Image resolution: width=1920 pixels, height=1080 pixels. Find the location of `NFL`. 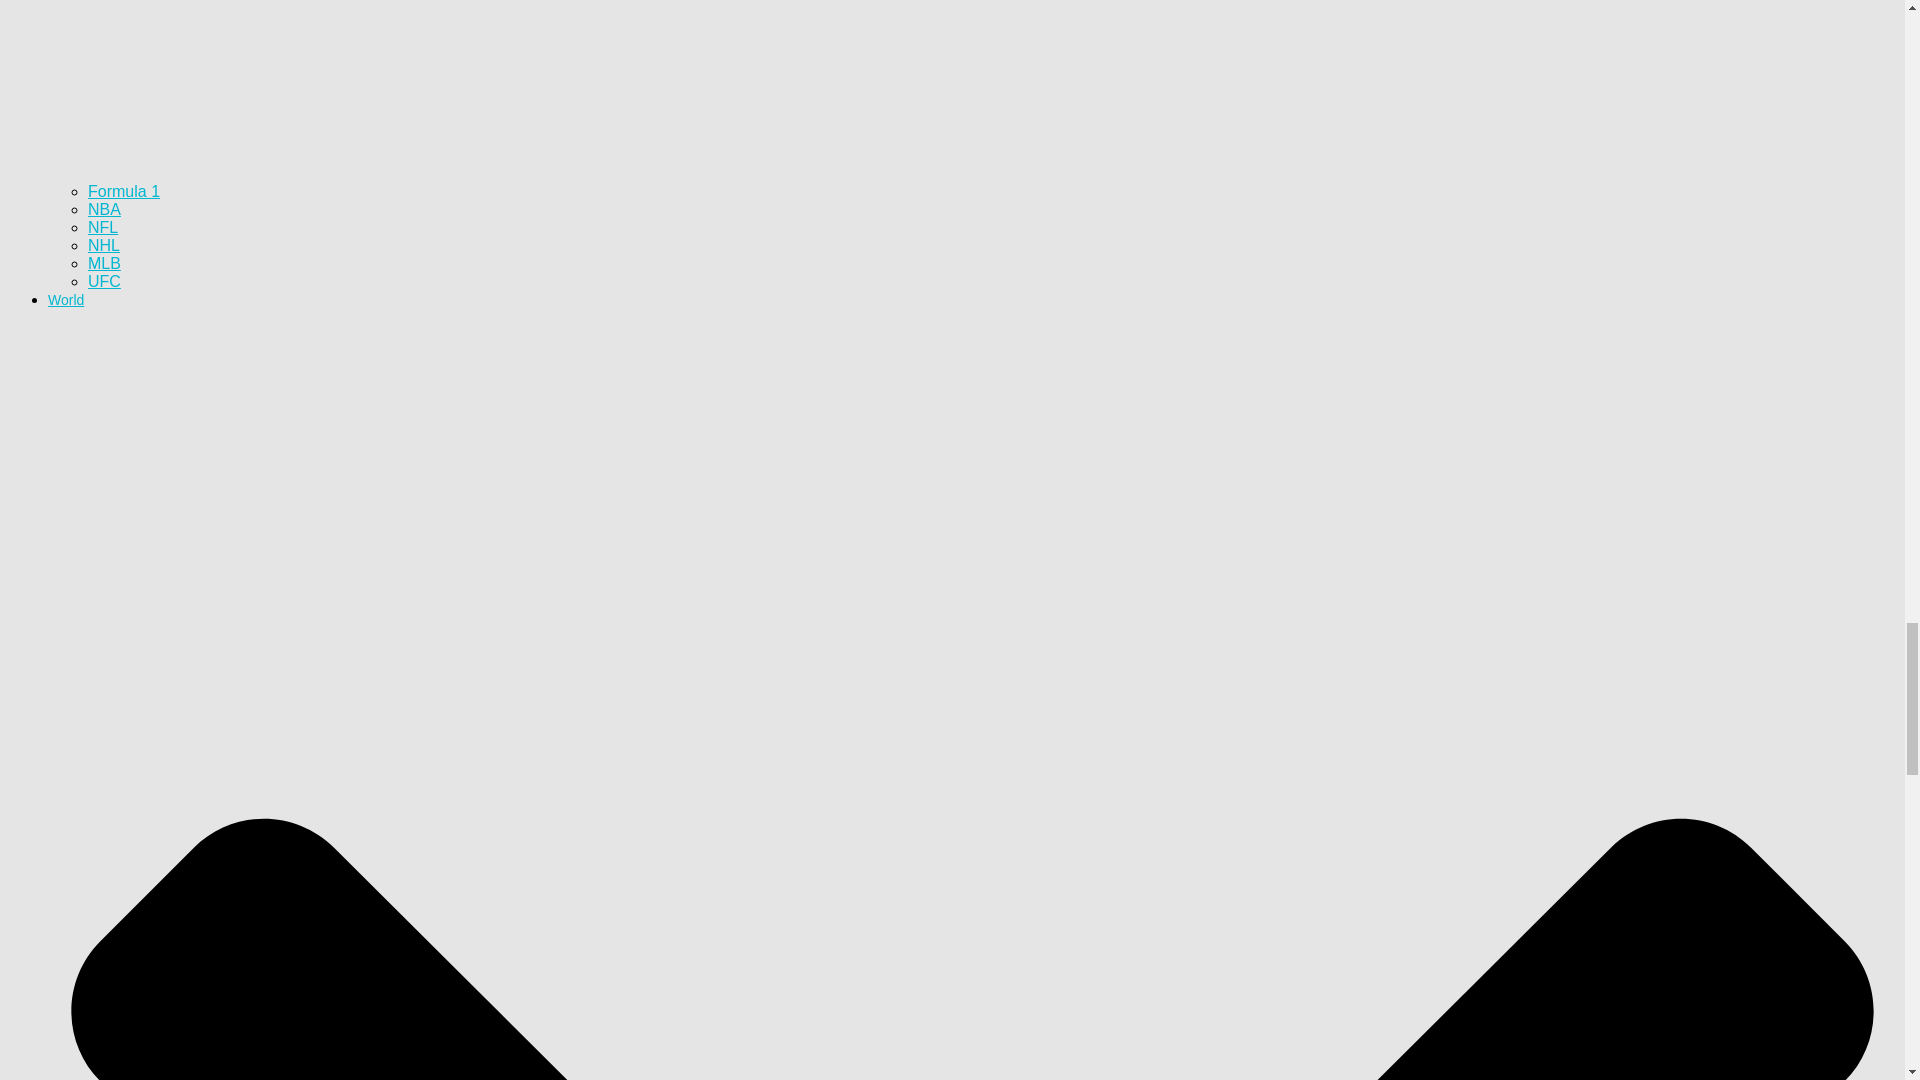

NFL is located at coordinates (102, 228).